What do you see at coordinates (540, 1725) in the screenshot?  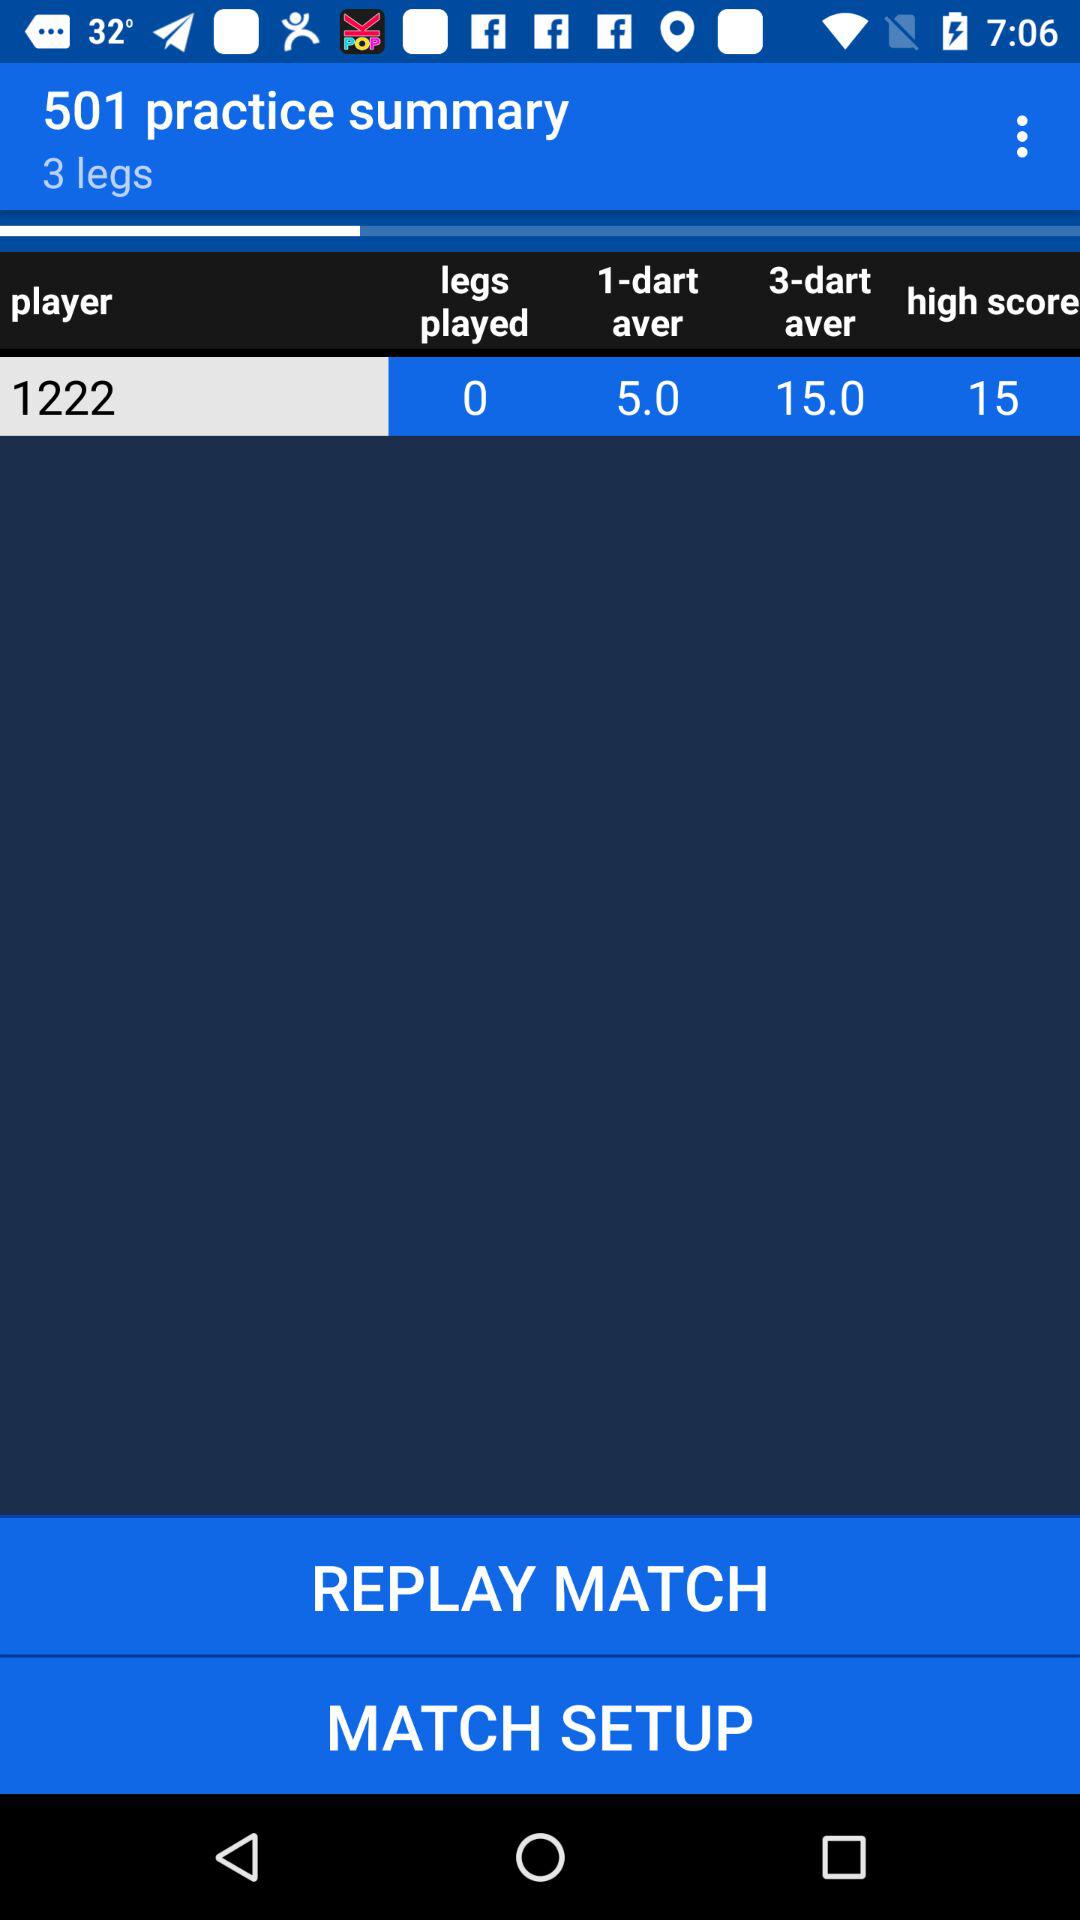 I see `turn off match setup button` at bounding box center [540, 1725].